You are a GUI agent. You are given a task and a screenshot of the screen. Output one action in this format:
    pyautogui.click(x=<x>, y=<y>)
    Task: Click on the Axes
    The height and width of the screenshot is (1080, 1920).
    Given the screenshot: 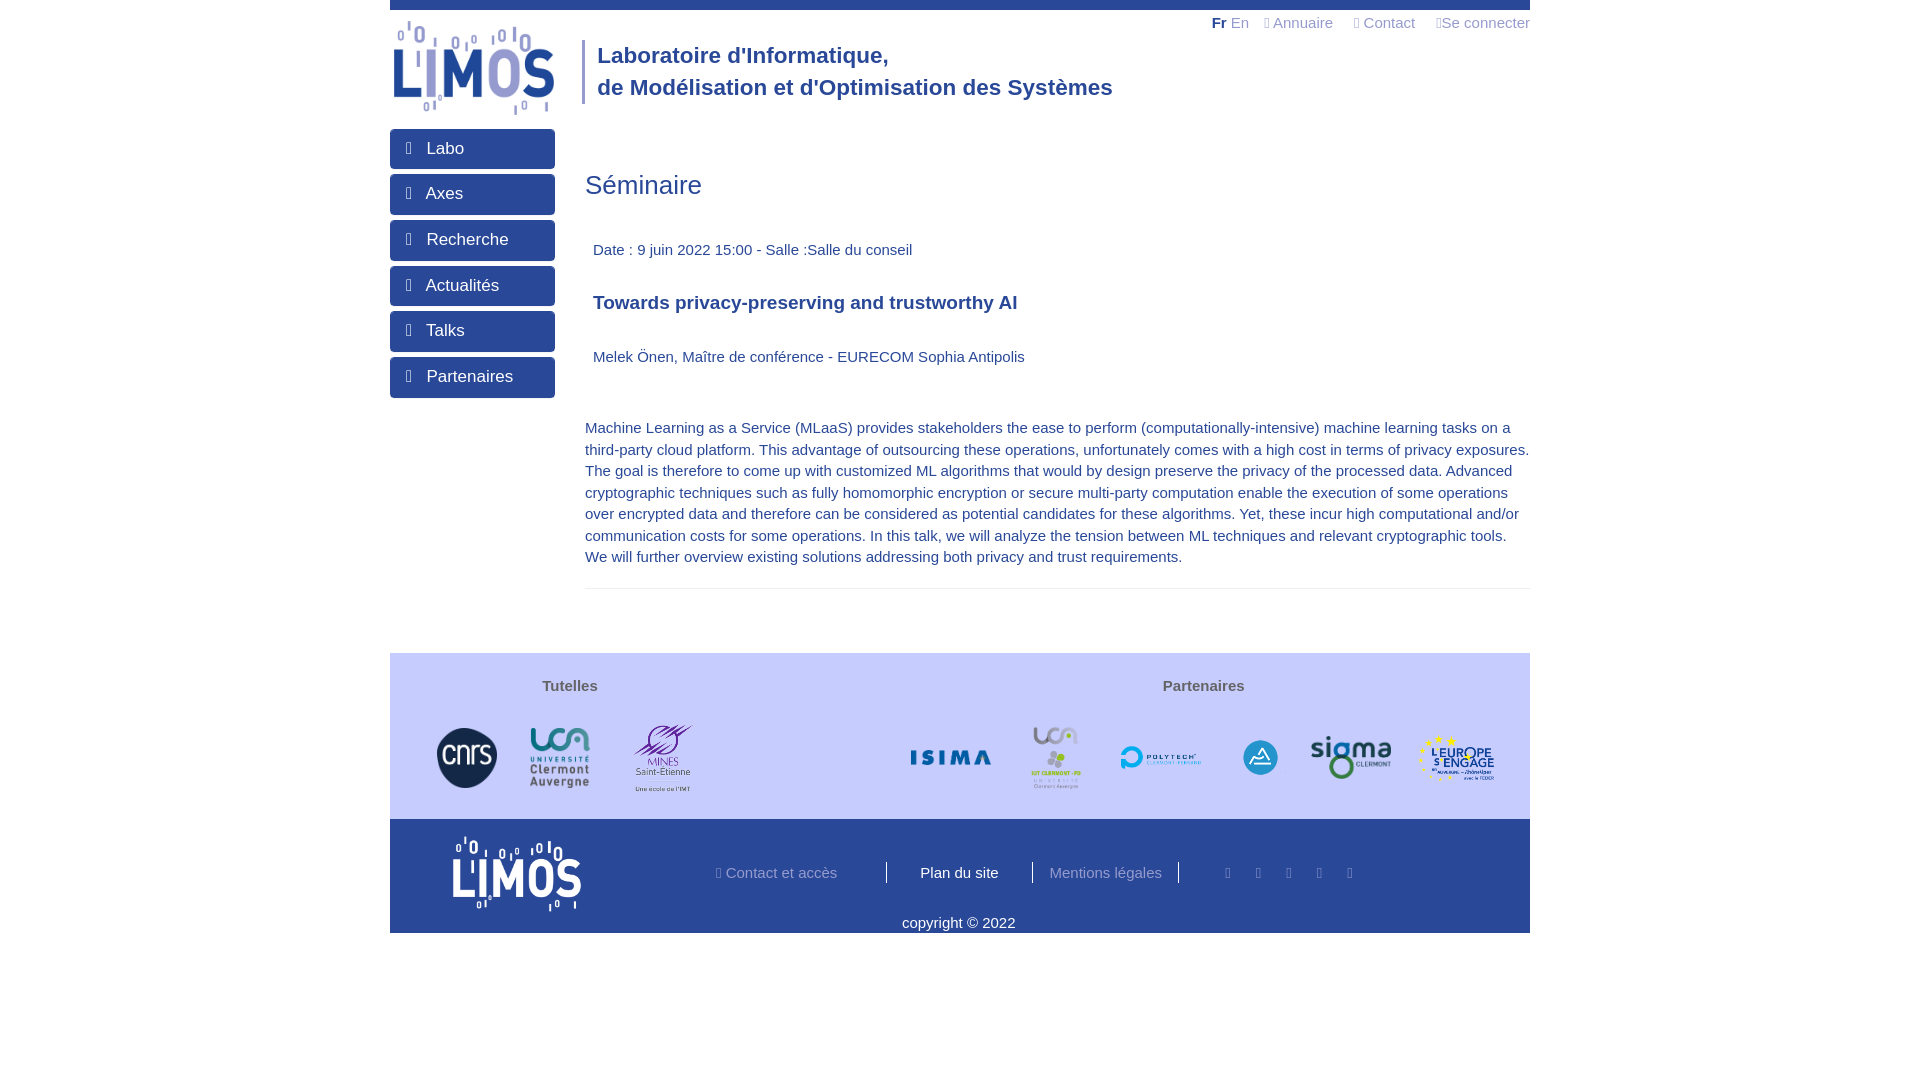 What is the action you would take?
    pyautogui.click(x=443, y=193)
    